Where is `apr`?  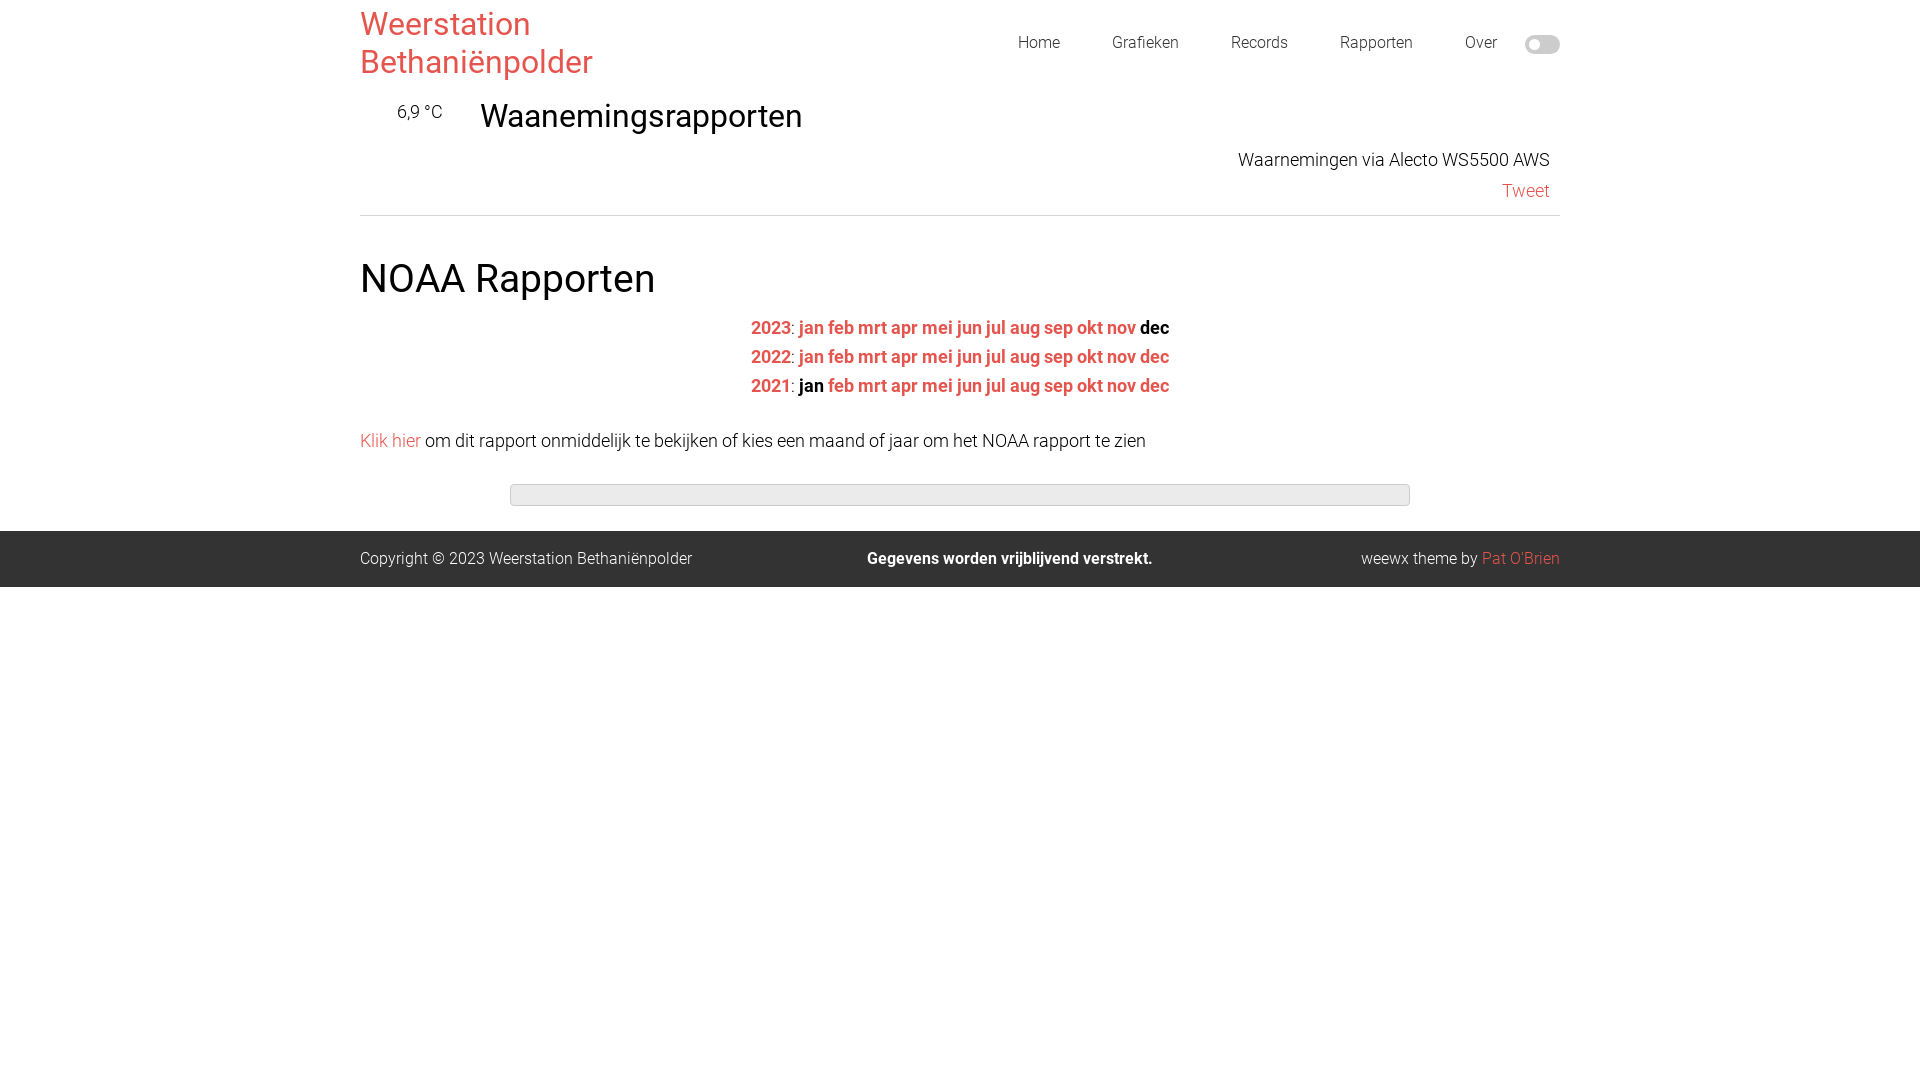
apr is located at coordinates (904, 386).